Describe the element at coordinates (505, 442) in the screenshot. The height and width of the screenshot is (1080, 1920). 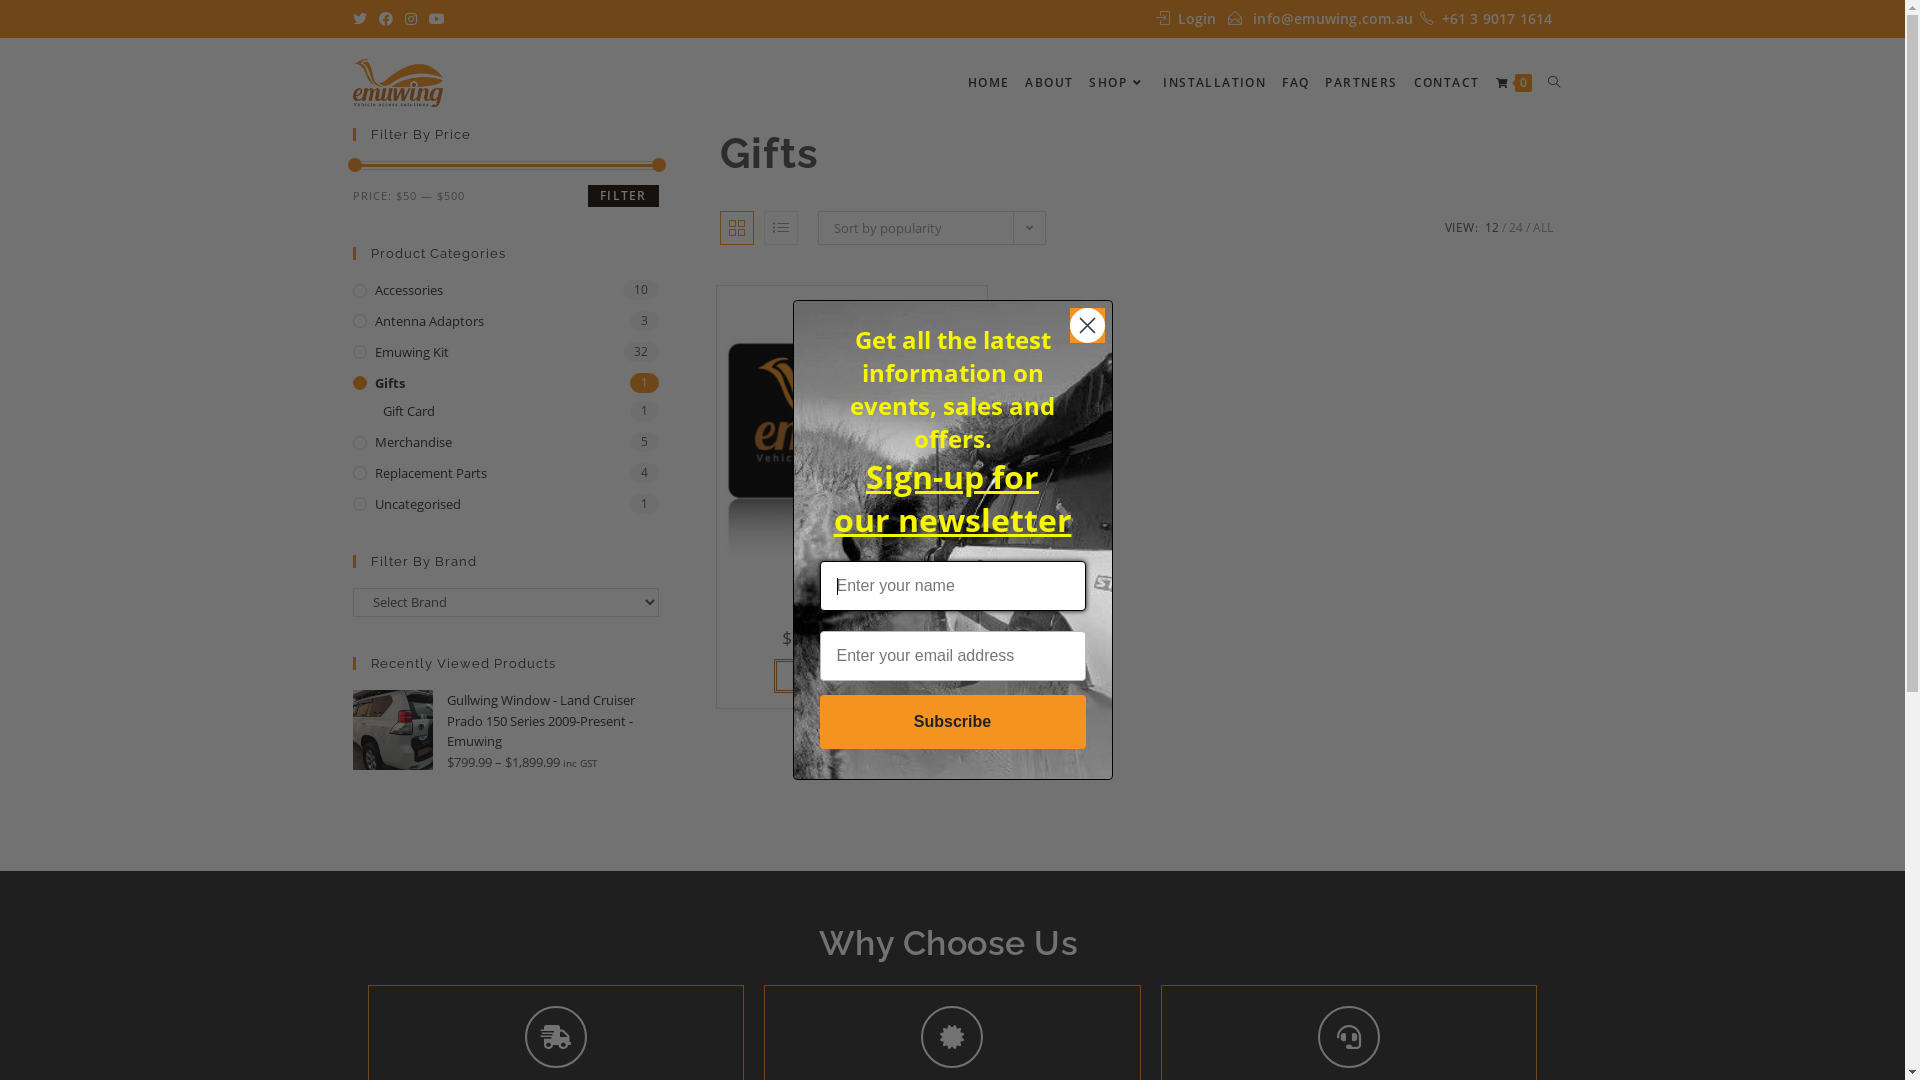
I see `Merchandise` at that location.